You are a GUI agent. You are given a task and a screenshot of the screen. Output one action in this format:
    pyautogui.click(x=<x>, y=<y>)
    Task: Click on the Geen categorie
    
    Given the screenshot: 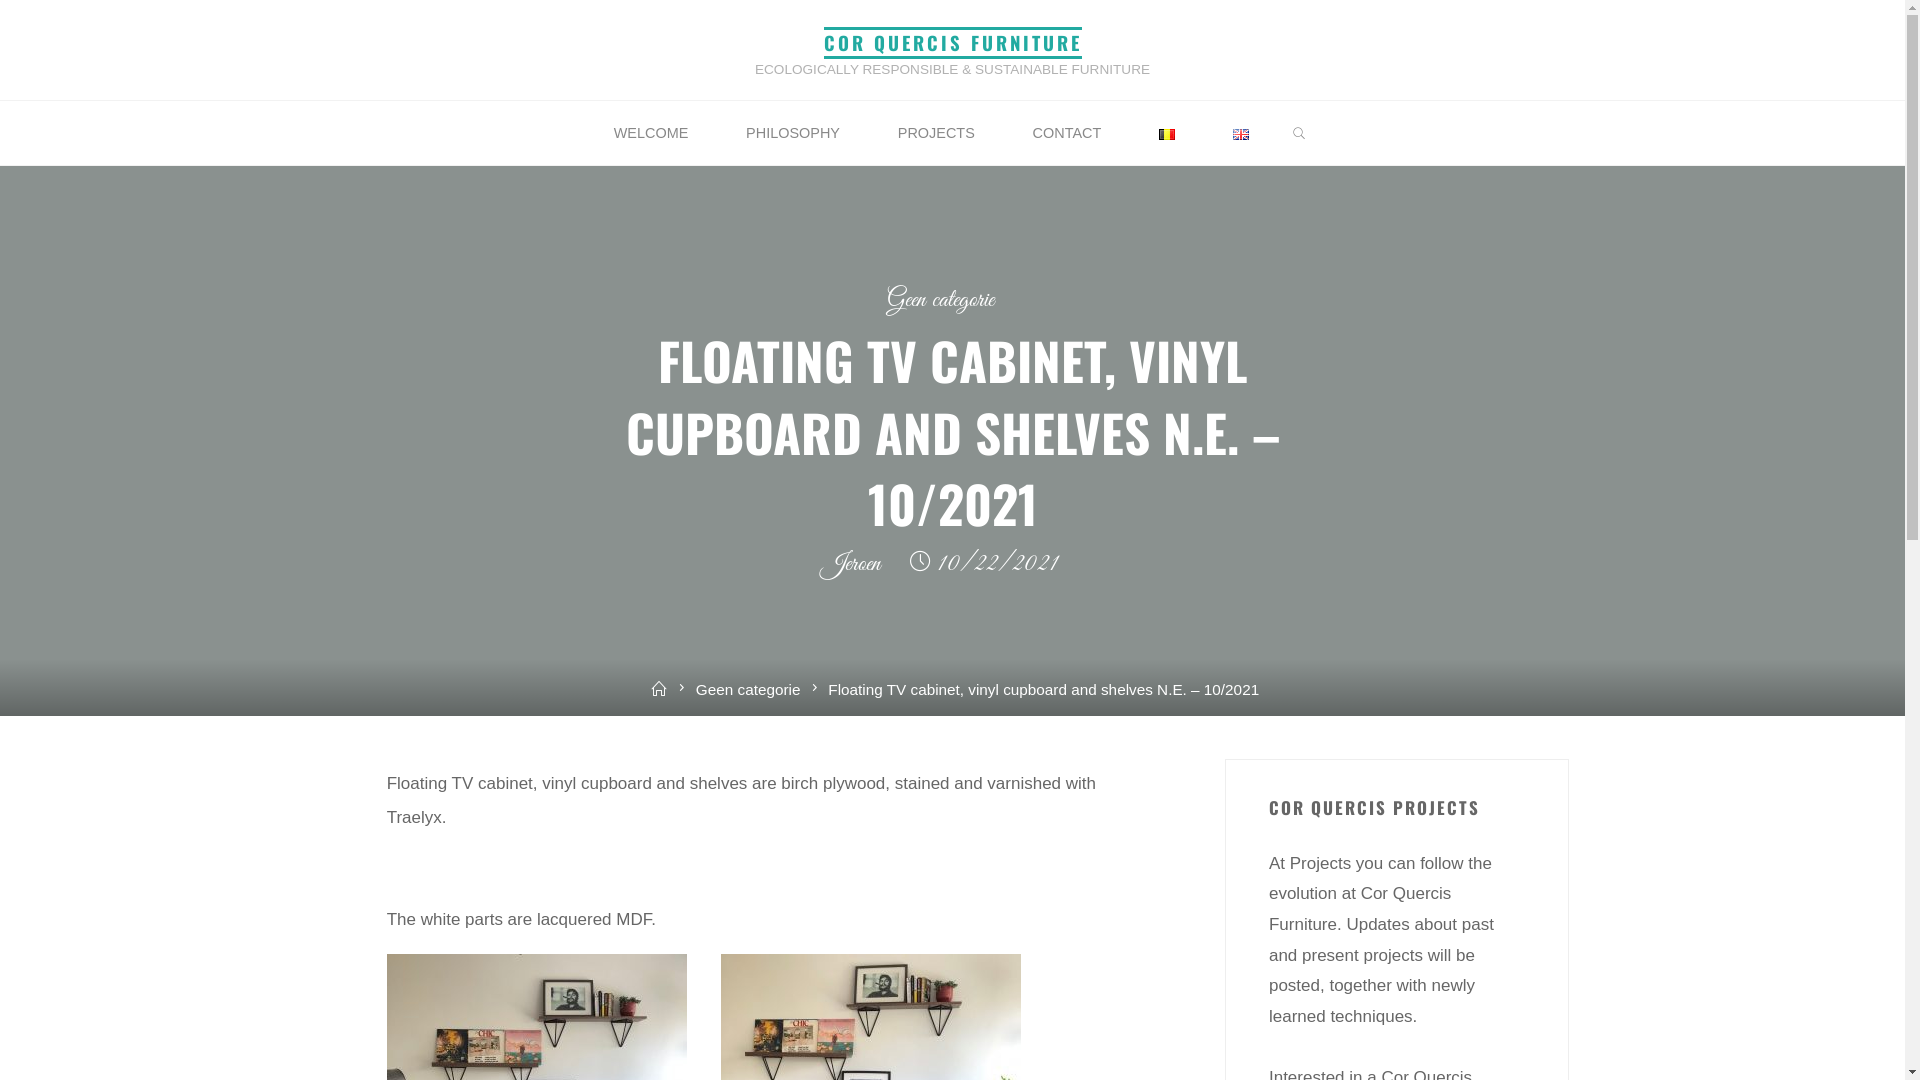 What is the action you would take?
    pyautogui.click(x=748, y=690)
    